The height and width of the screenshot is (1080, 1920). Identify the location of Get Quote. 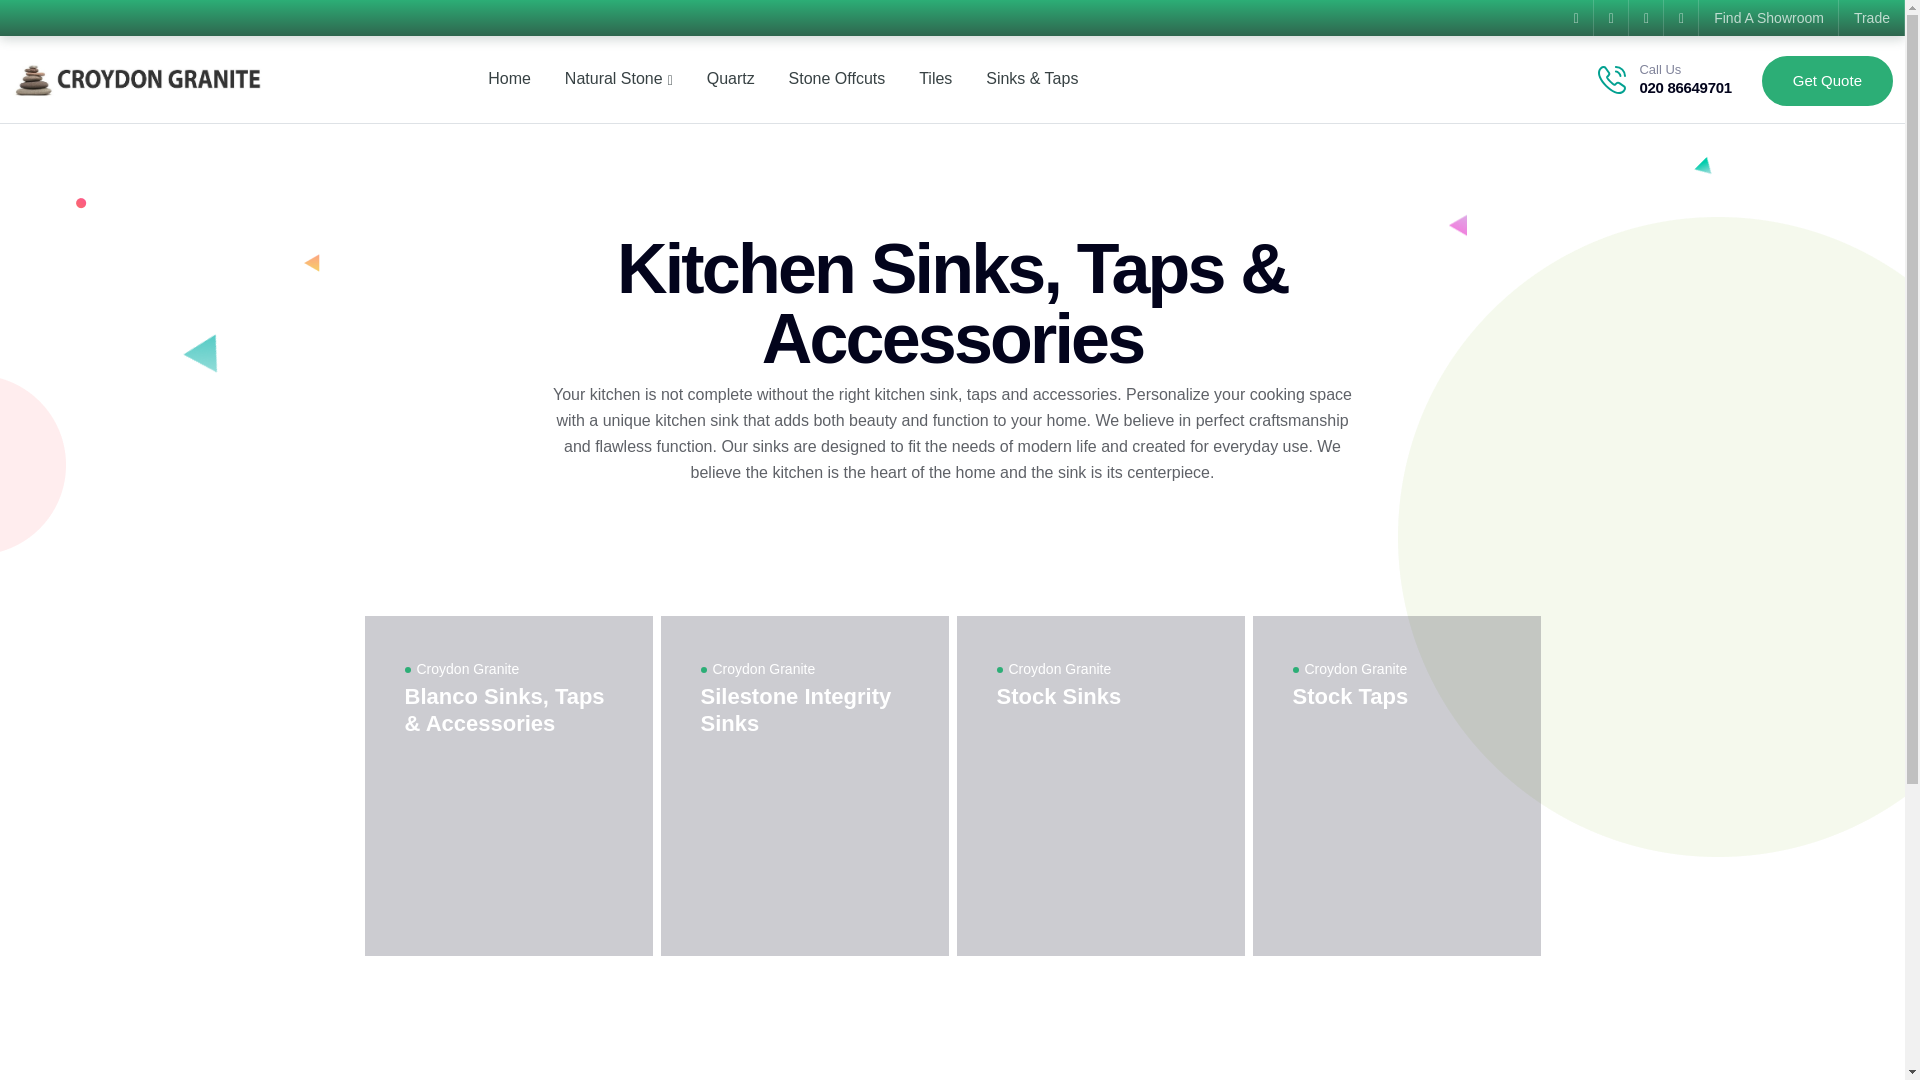
(1828, 80).